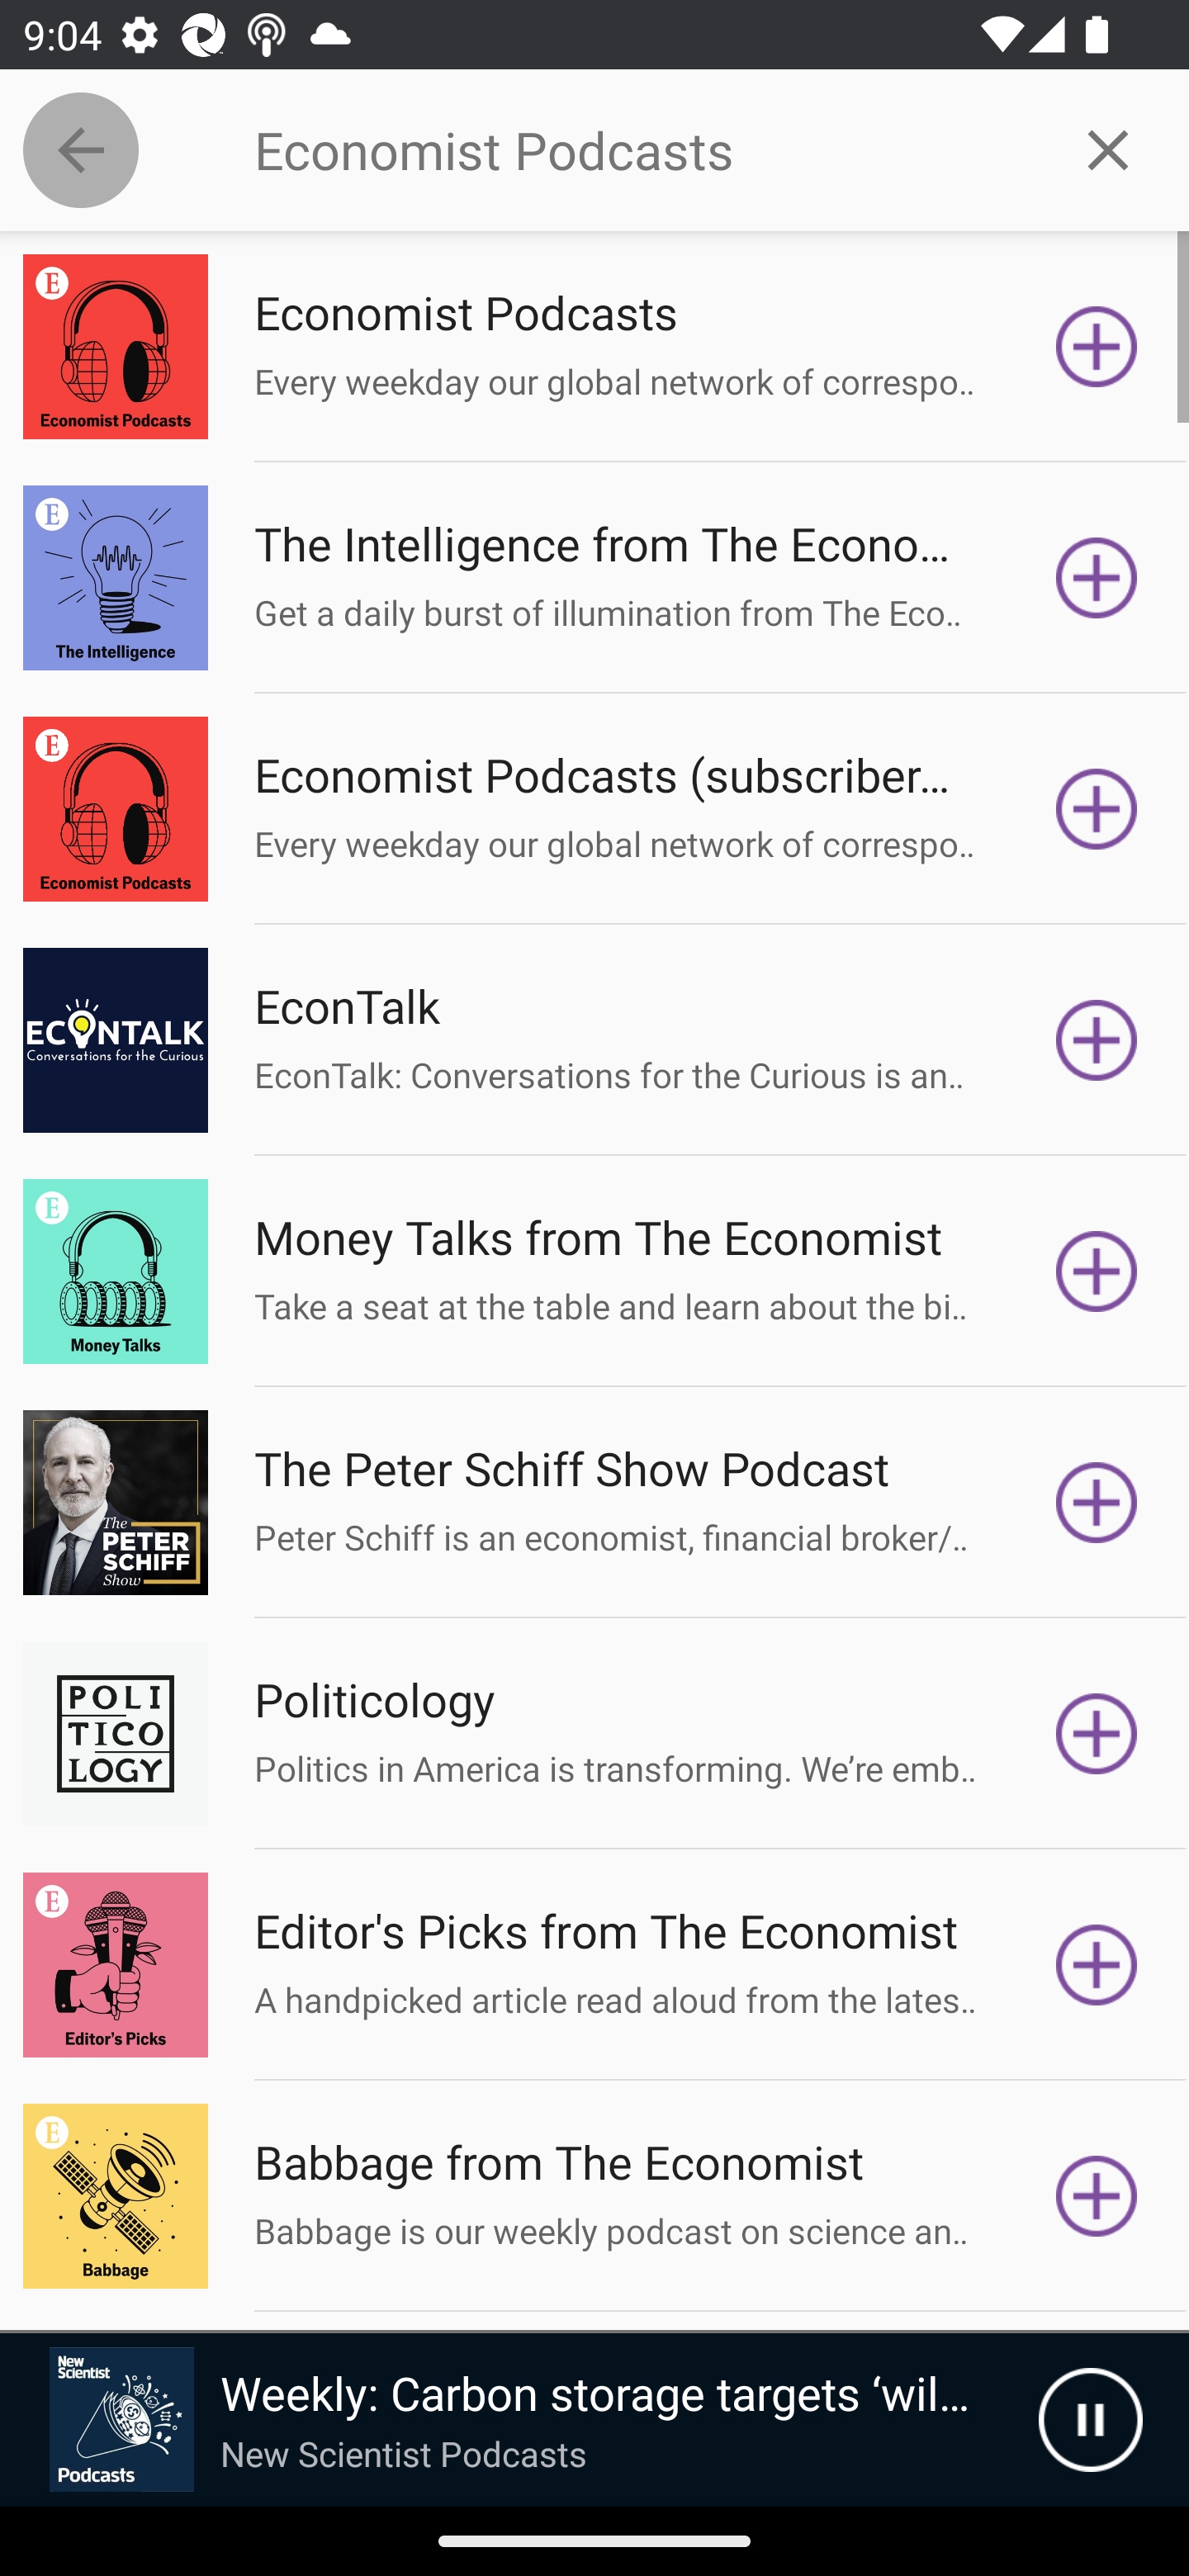 Image resolution: width=1189 pixels, height=2576 pixels. I want to click on Clear query, so click(1108, 149).